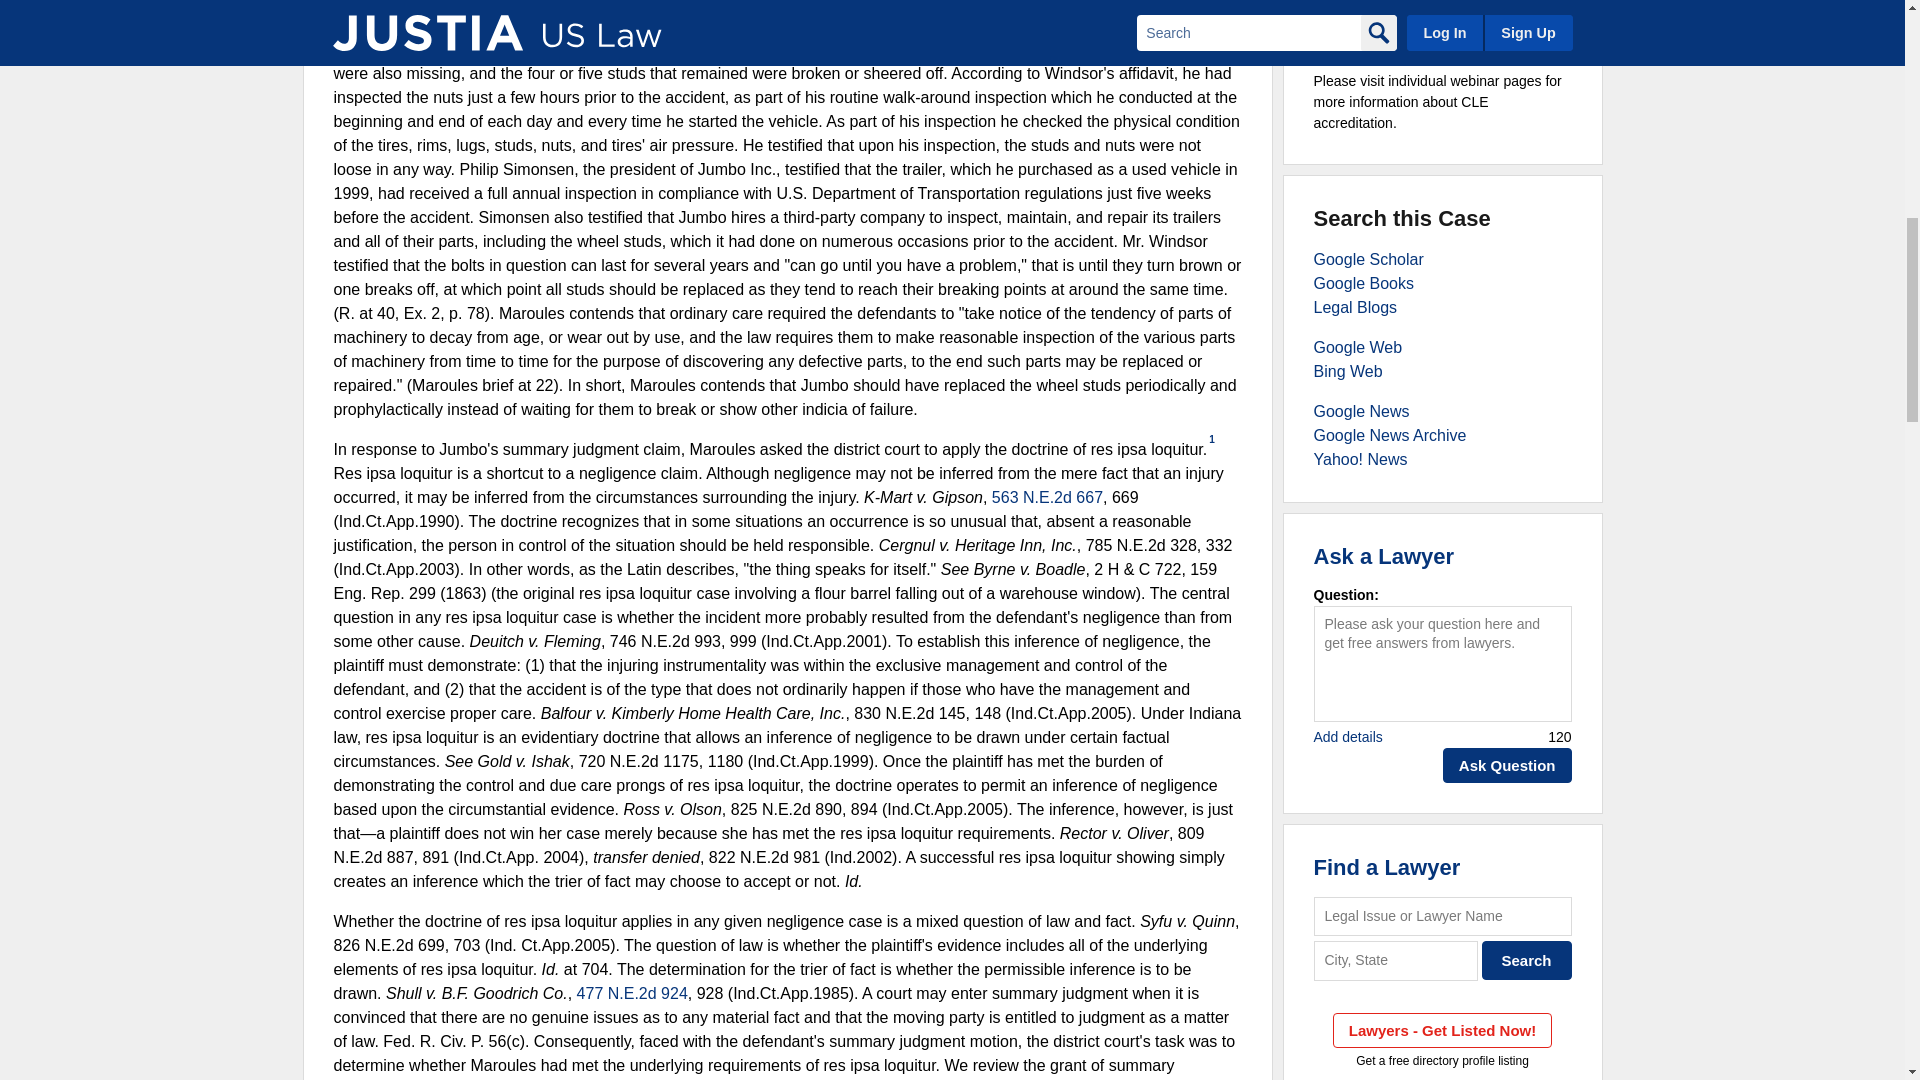 The width and height of the screenshot is (1920, 1080). Describe the element at coordinates (1047, 498) in the screenshot. I see `563 N.E.2d 667` at that location.